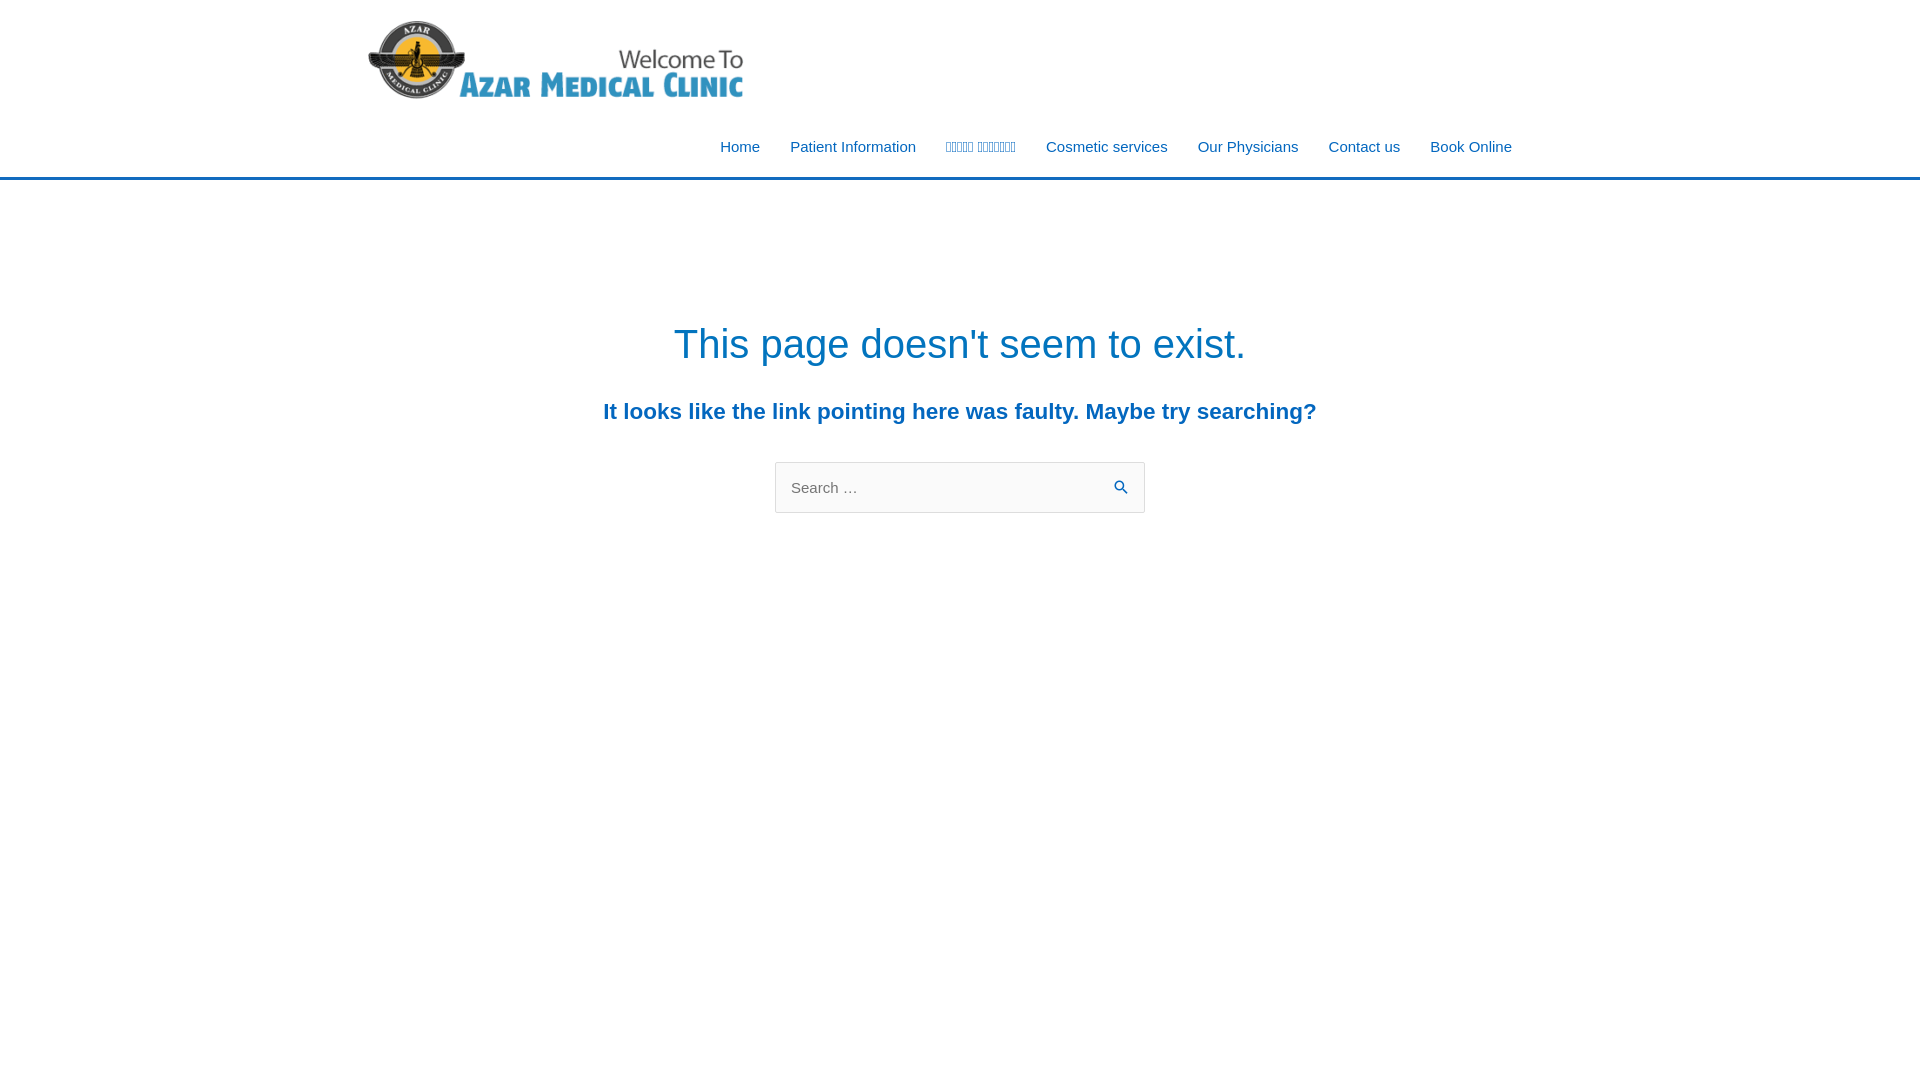 The height and width of the screenshot is (1080, 1920). What do you see at coordinates (853, 147) in the screenshot?
I see `Patient Information` at bounding box center [853, 147].